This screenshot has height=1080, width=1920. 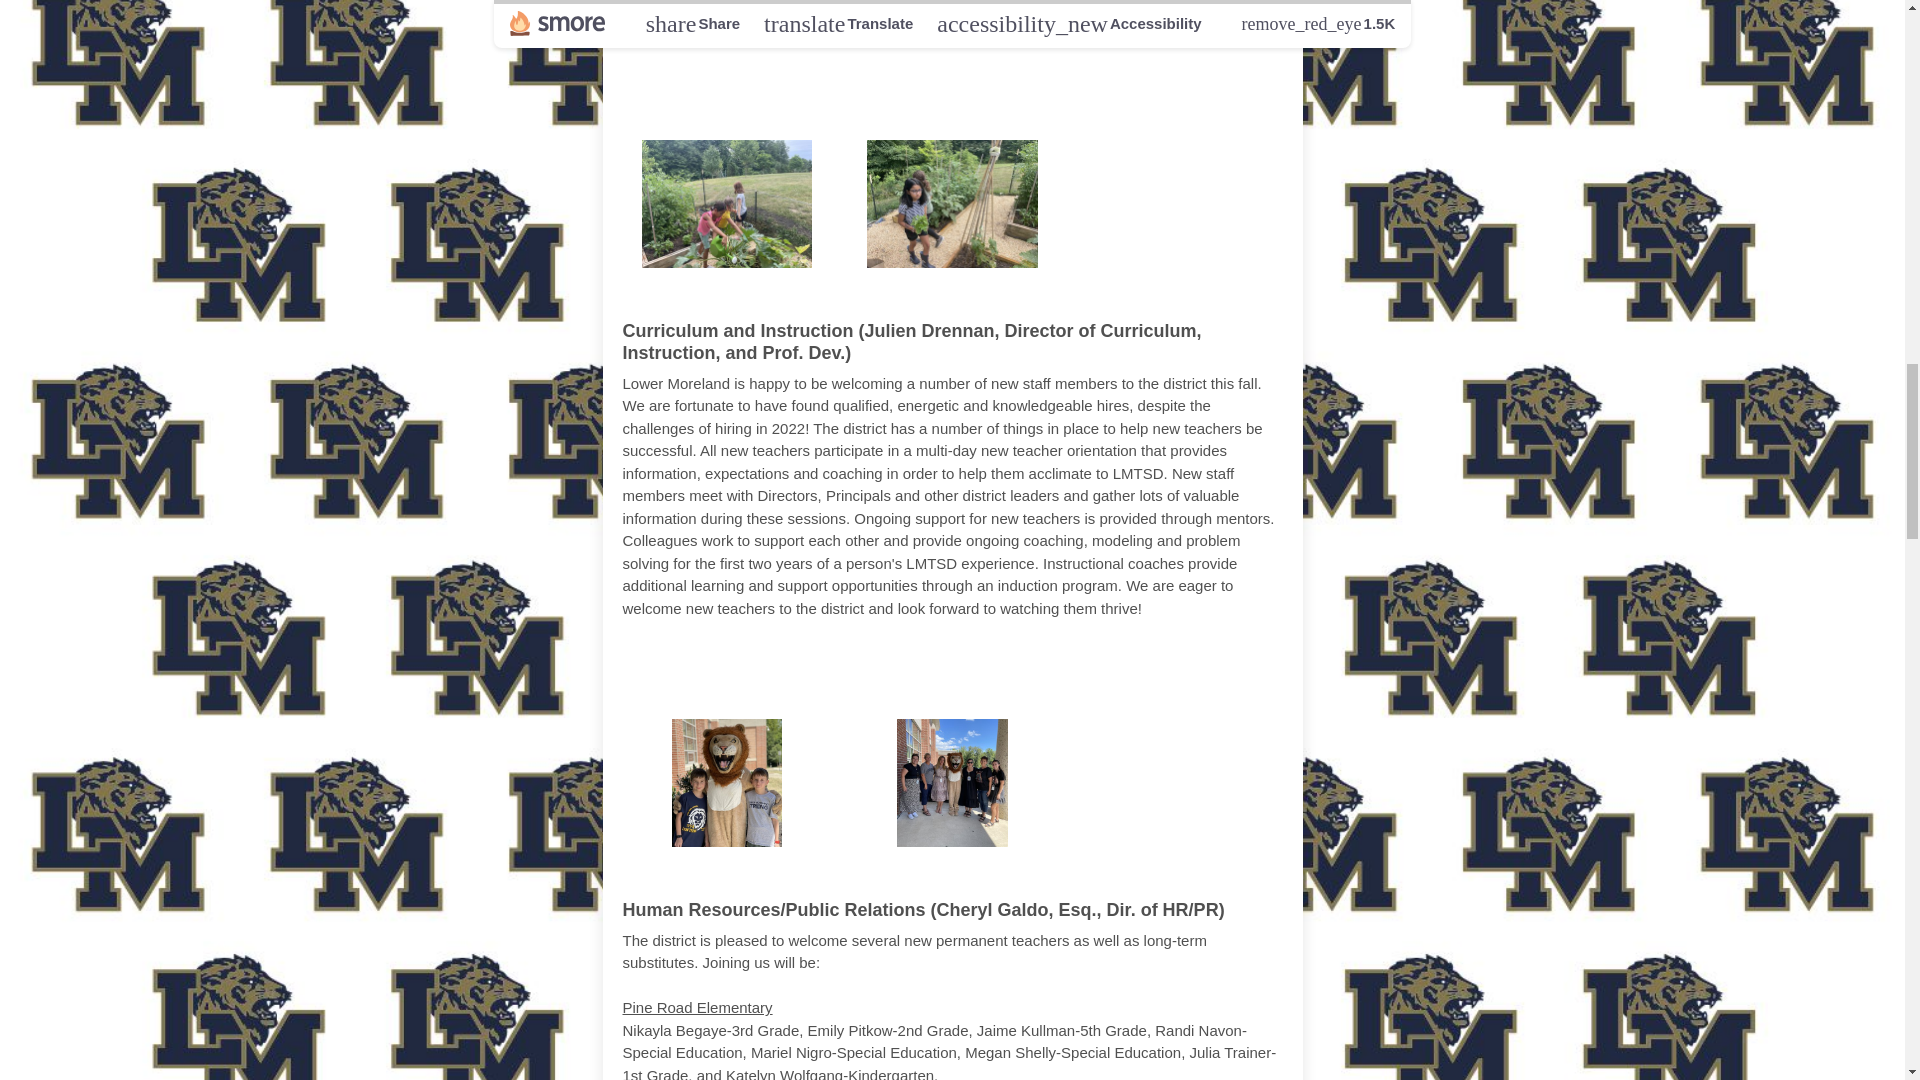 What do you see at coordinates (746, 664) in the screenshot?
I see `Road` at bounding box center [746, 664].